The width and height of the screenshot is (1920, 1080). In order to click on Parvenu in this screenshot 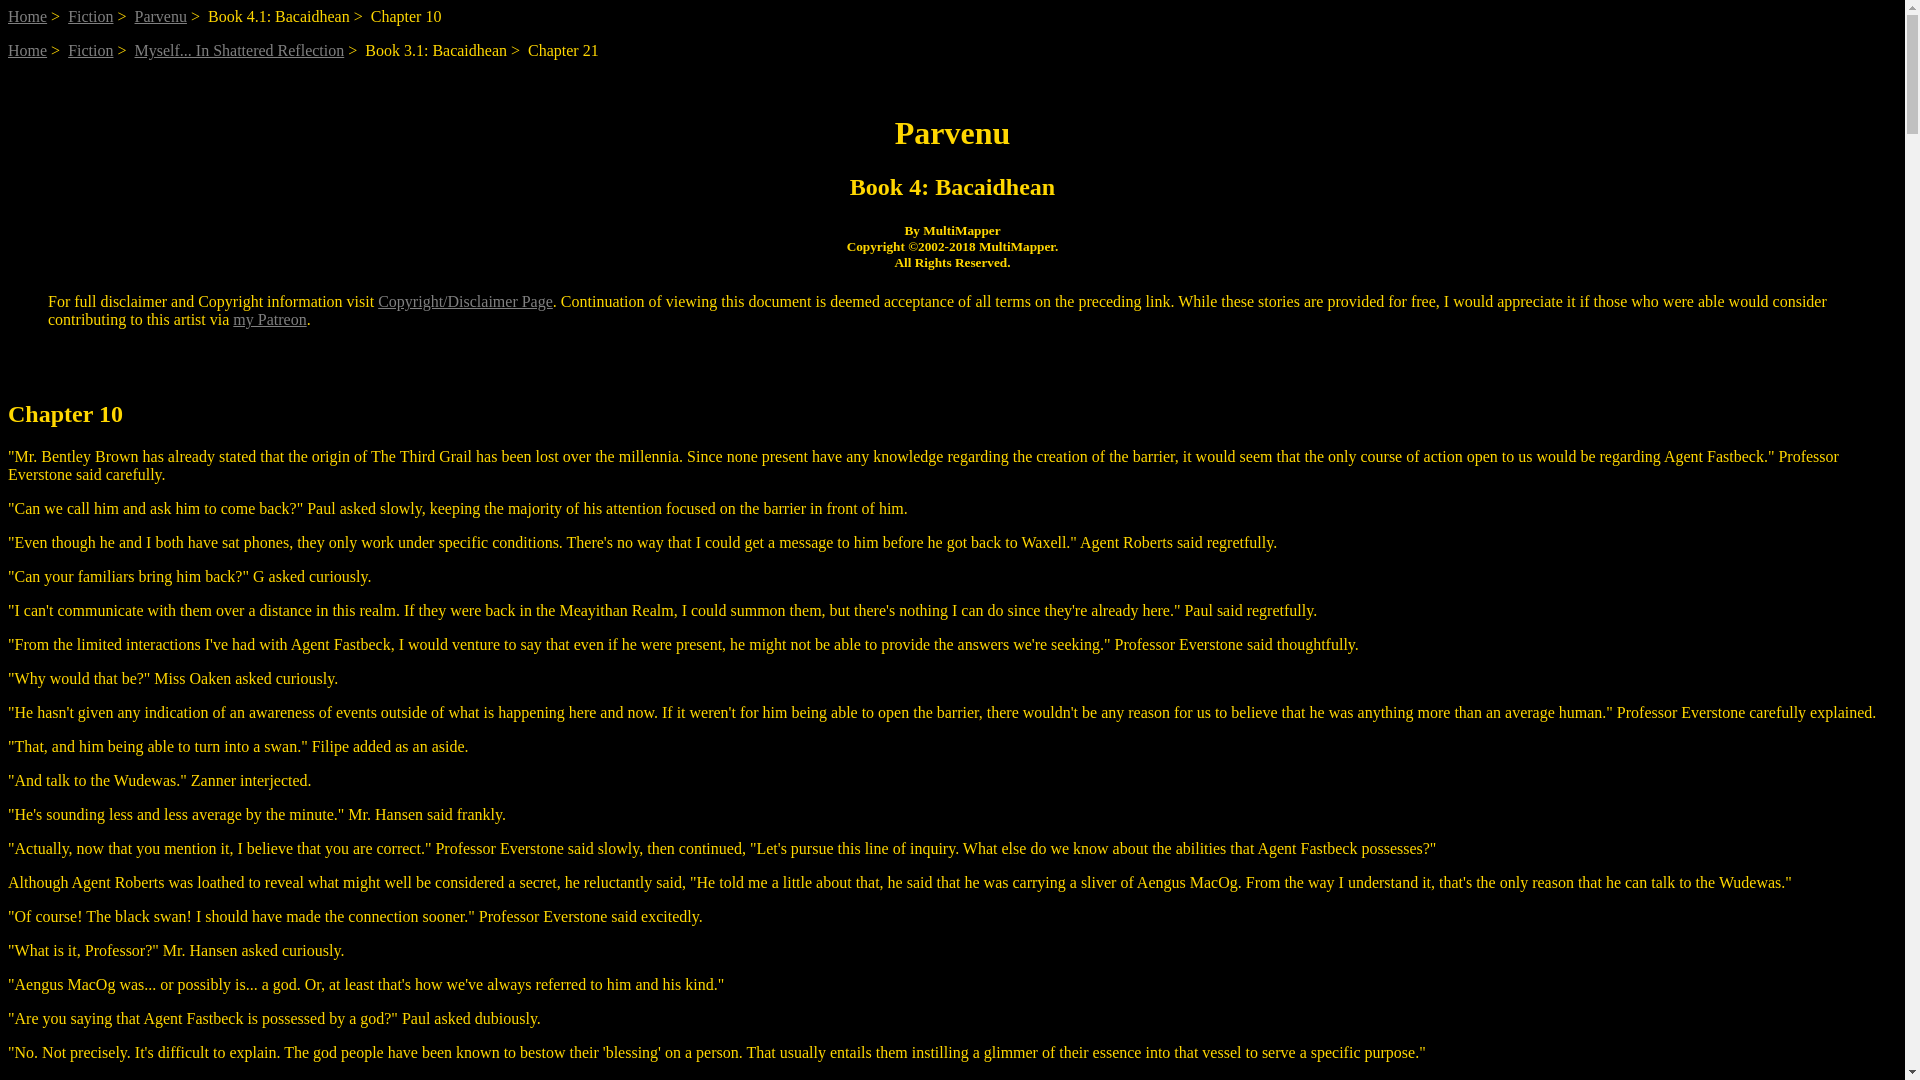, I will do `click(160, 16)`.